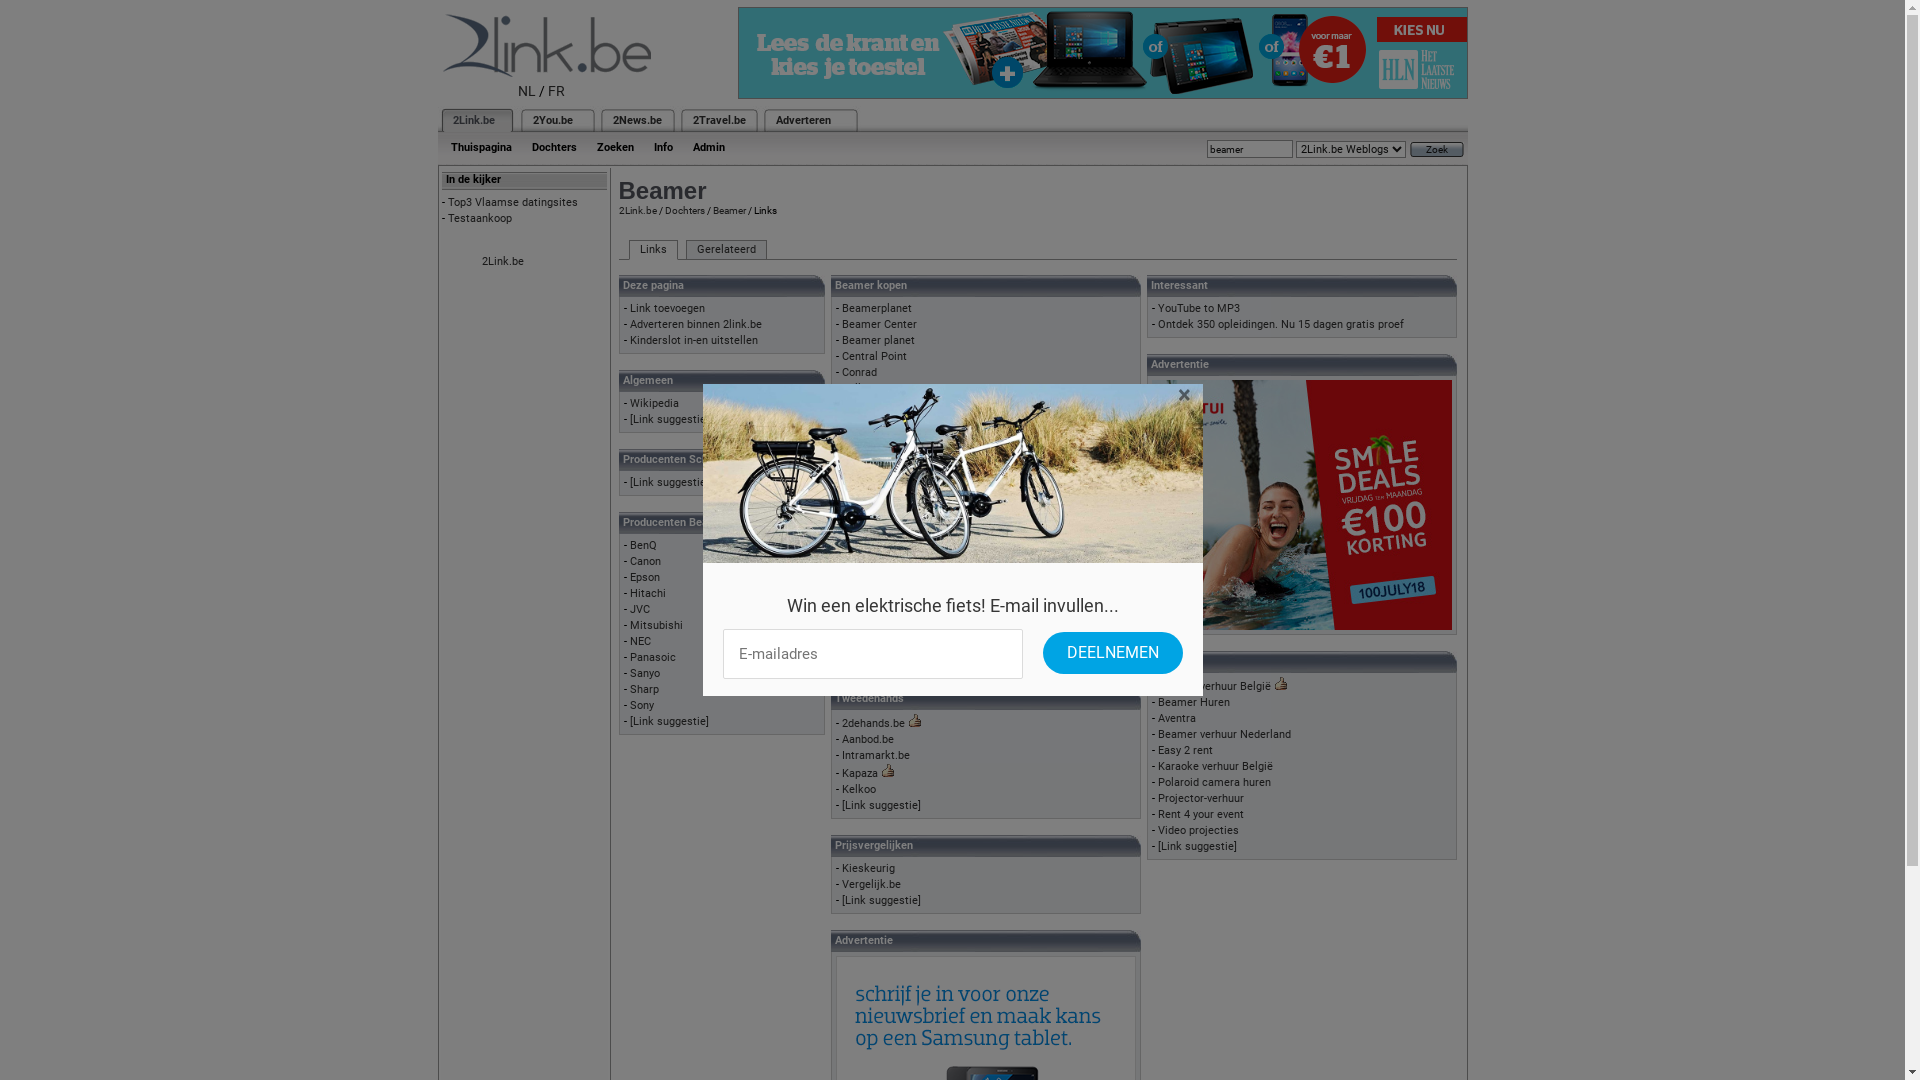 This screenshot has width=1920, height=1080. What do you see at coordinates (694, 340) in the screenshot?
I see `Kinderslot in-en uitstellen` at bounding box center [694, 340].